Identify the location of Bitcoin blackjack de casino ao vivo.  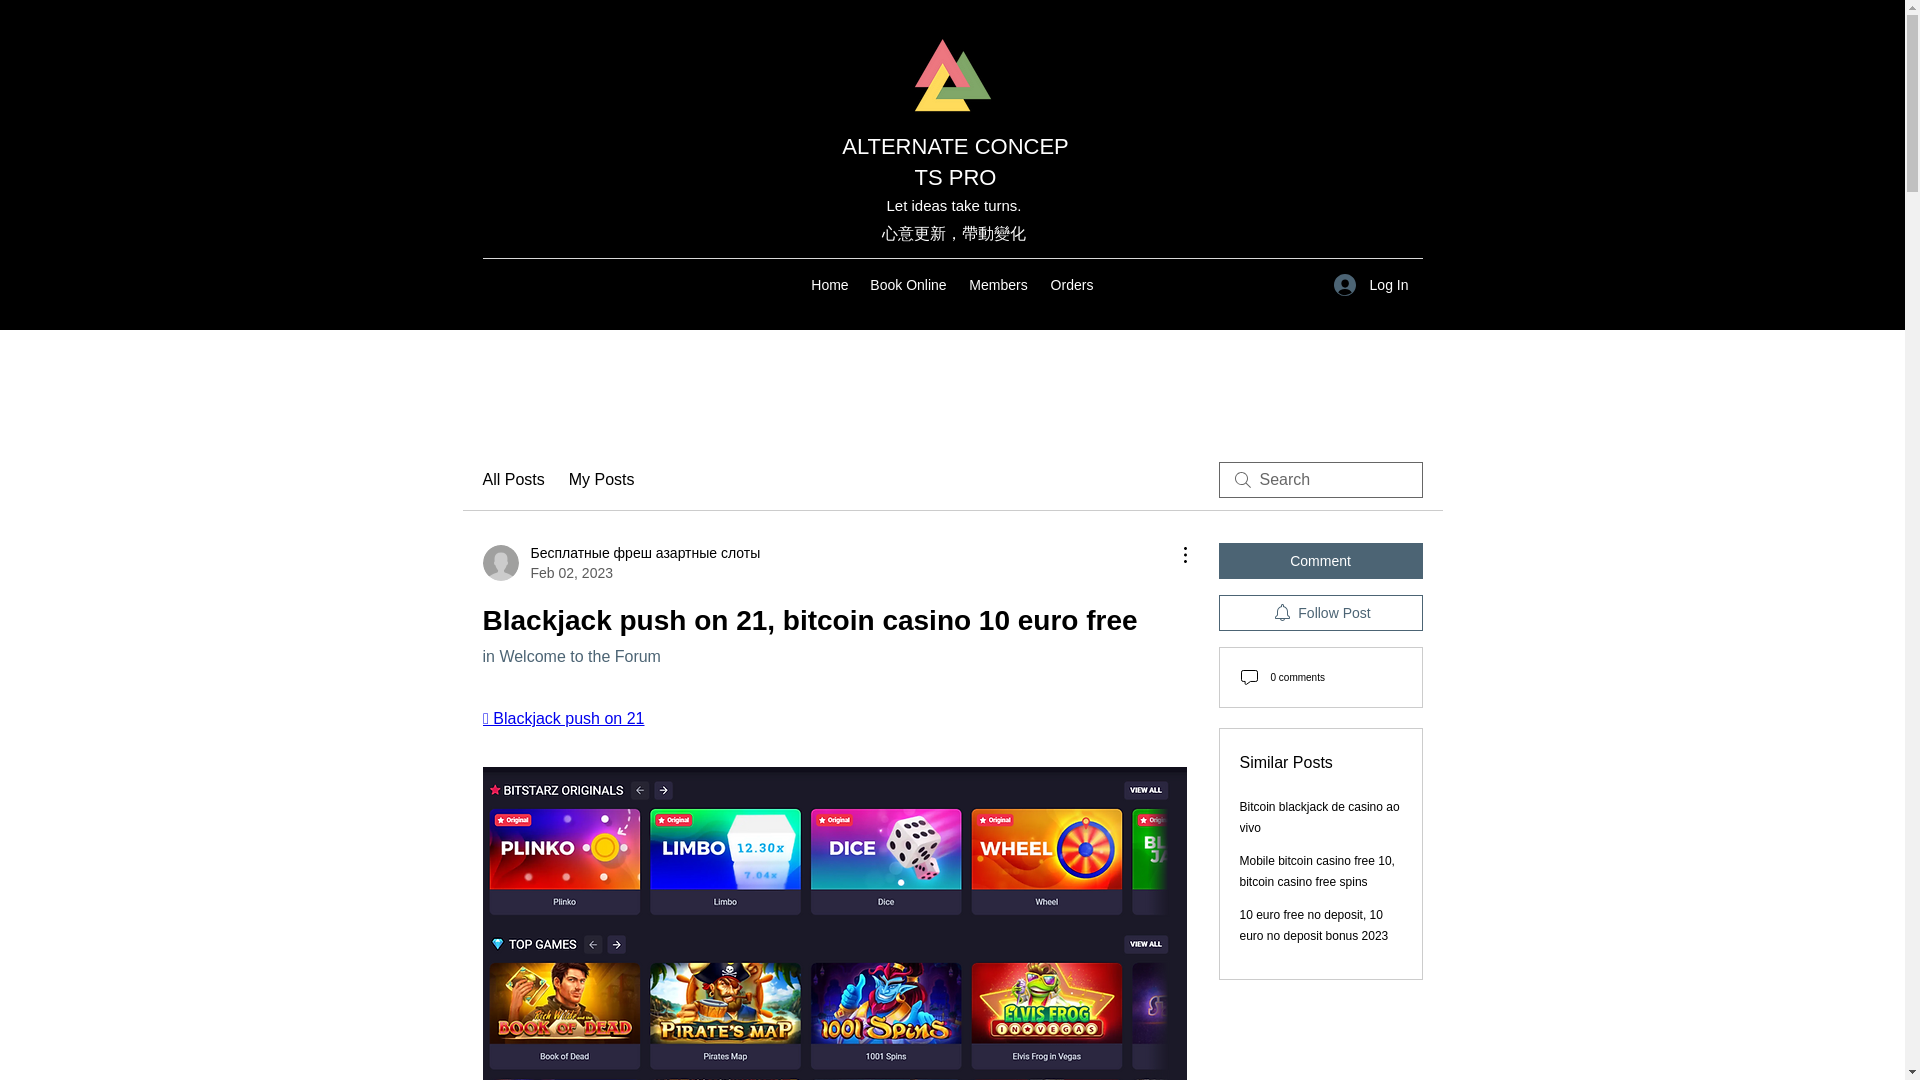
(1320, 817).